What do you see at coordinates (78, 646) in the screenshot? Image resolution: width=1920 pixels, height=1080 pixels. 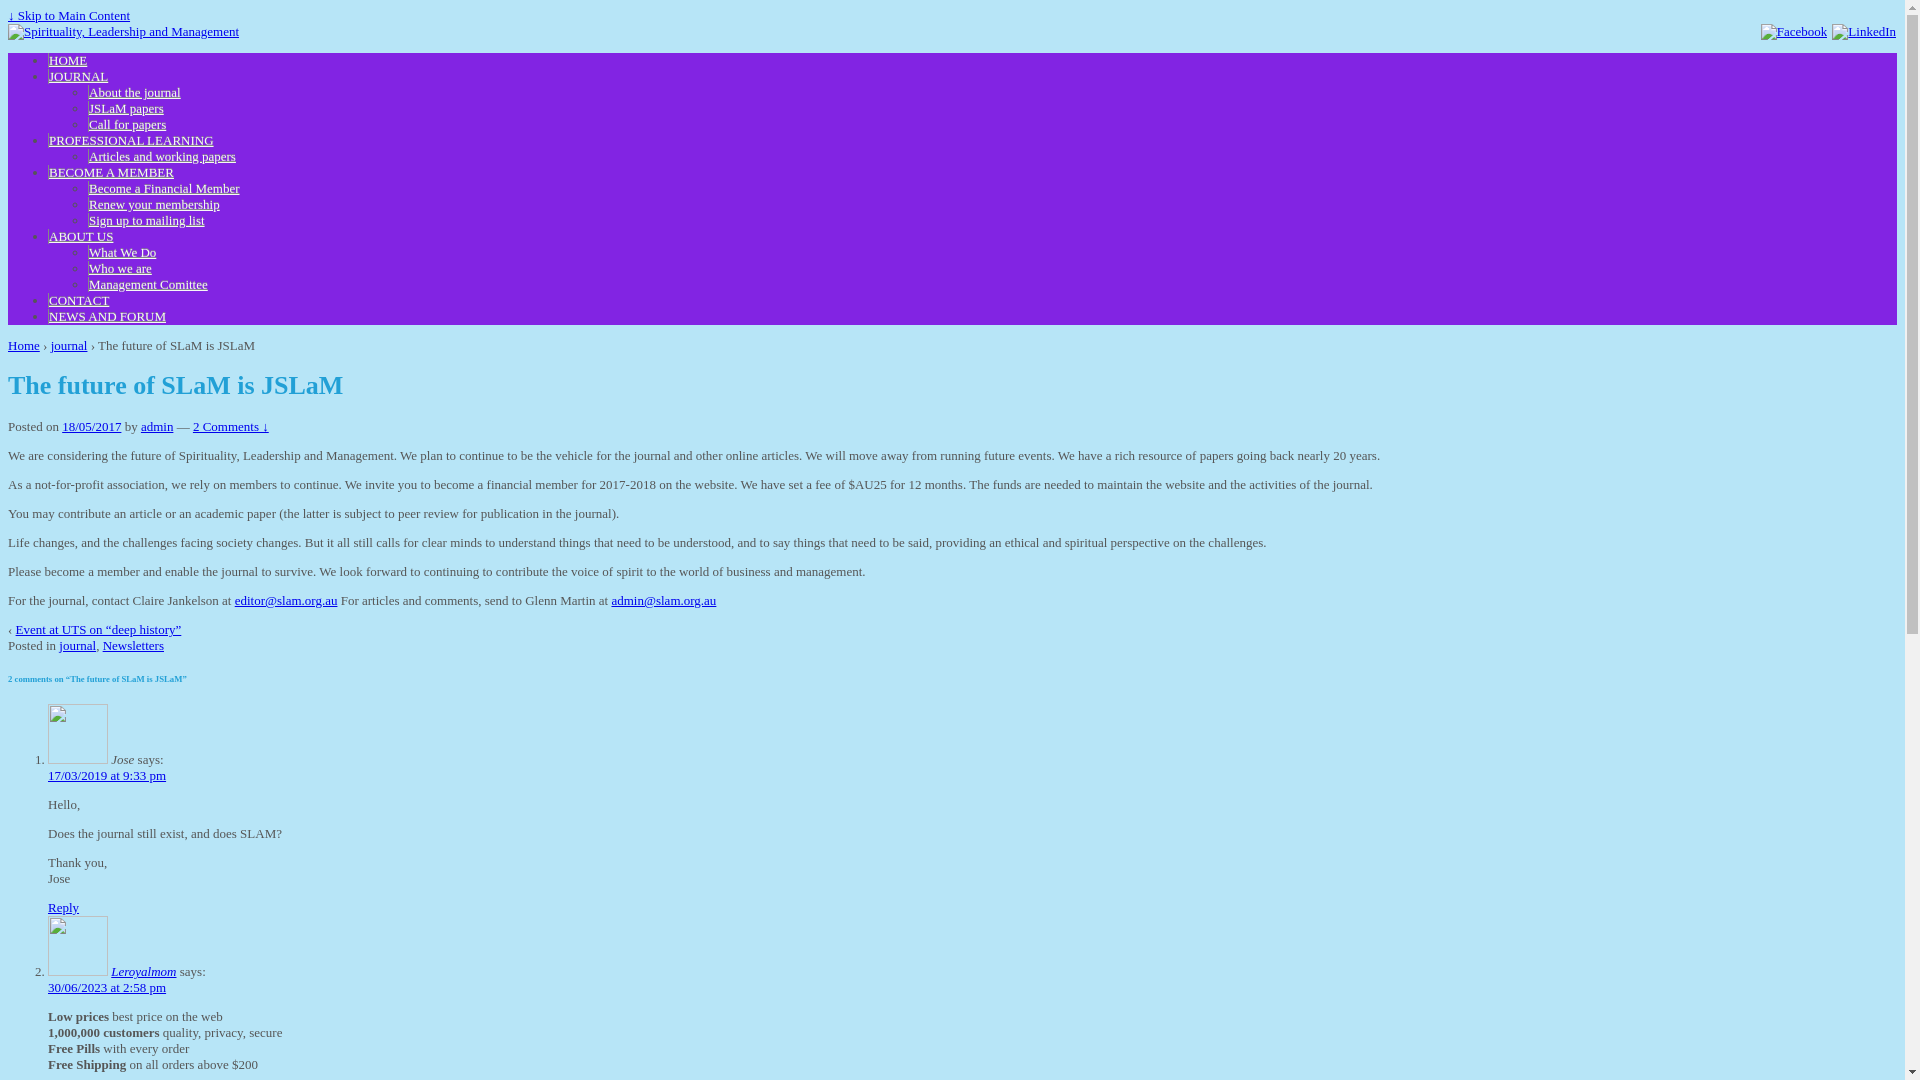 I see `journal` at bounding box center [78, 646].